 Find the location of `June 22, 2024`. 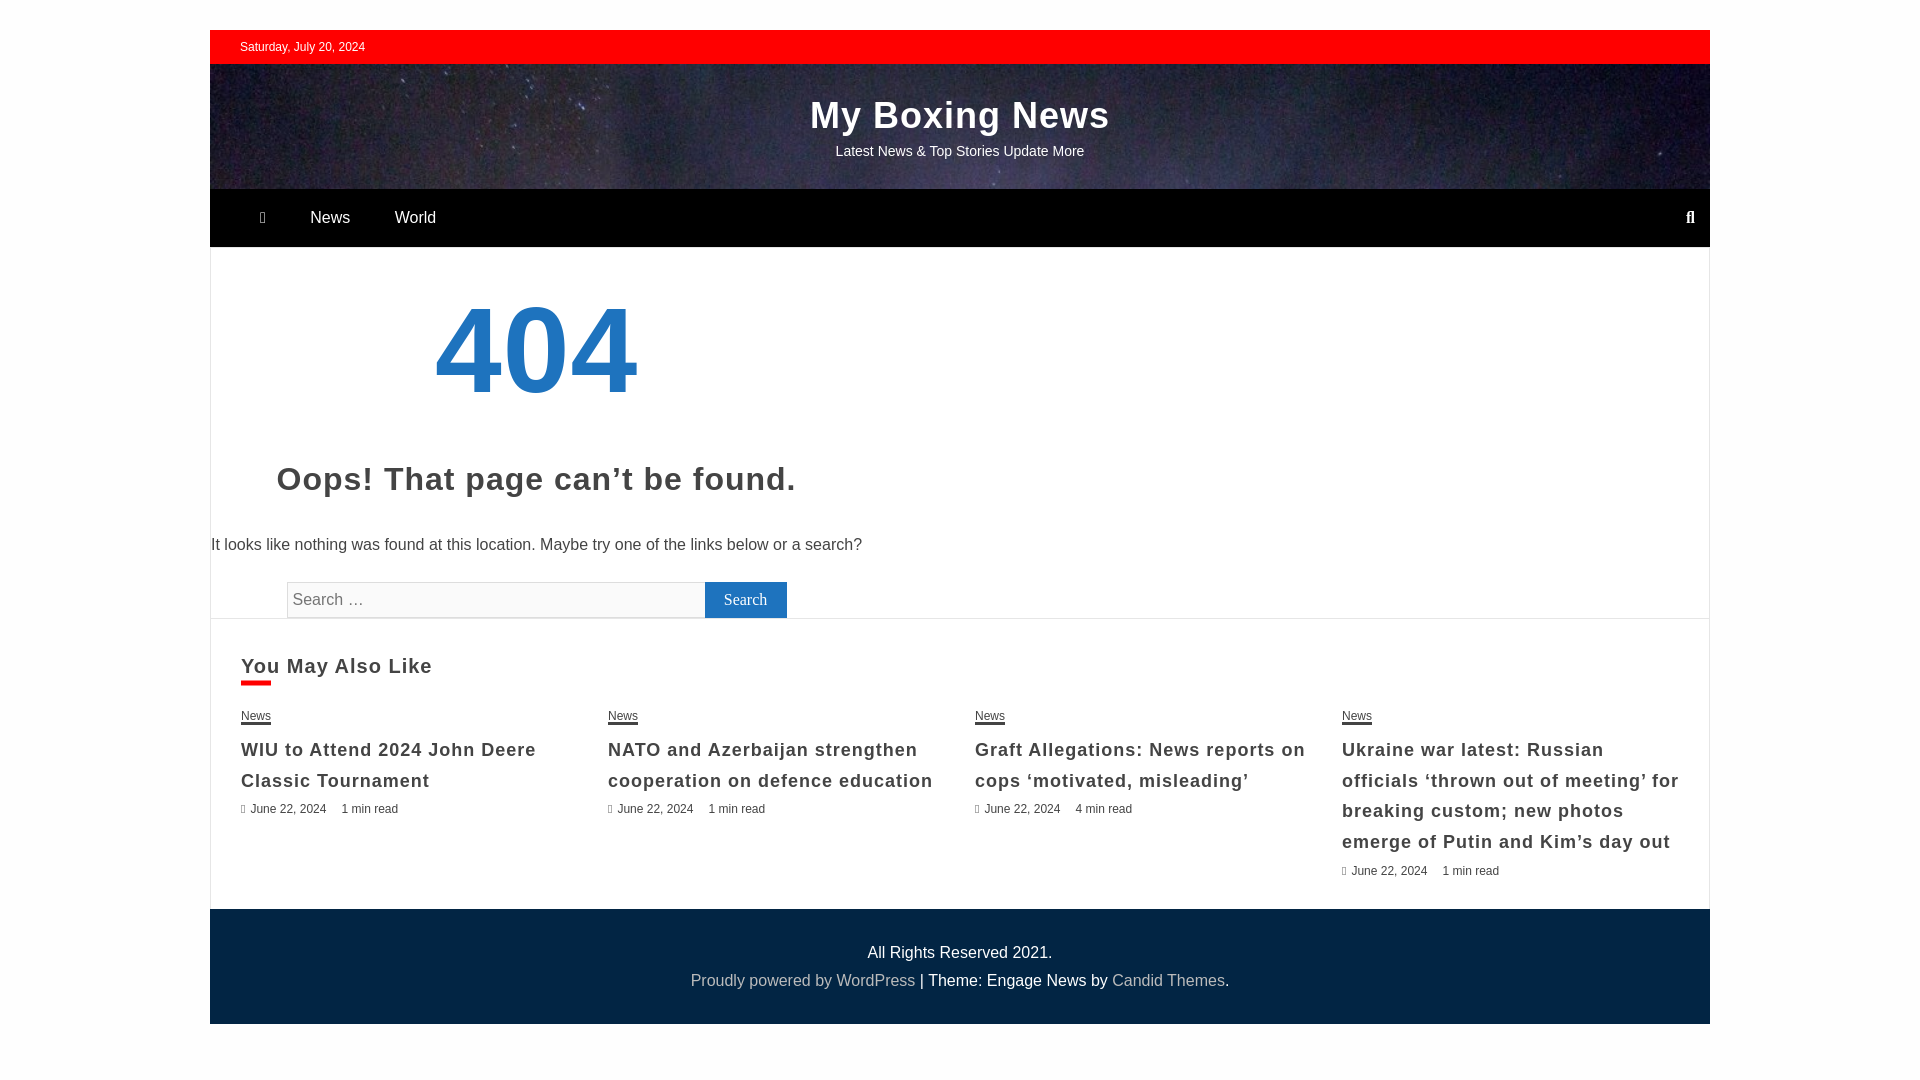

June 22, 2024 is located at coordinates (288, 809).